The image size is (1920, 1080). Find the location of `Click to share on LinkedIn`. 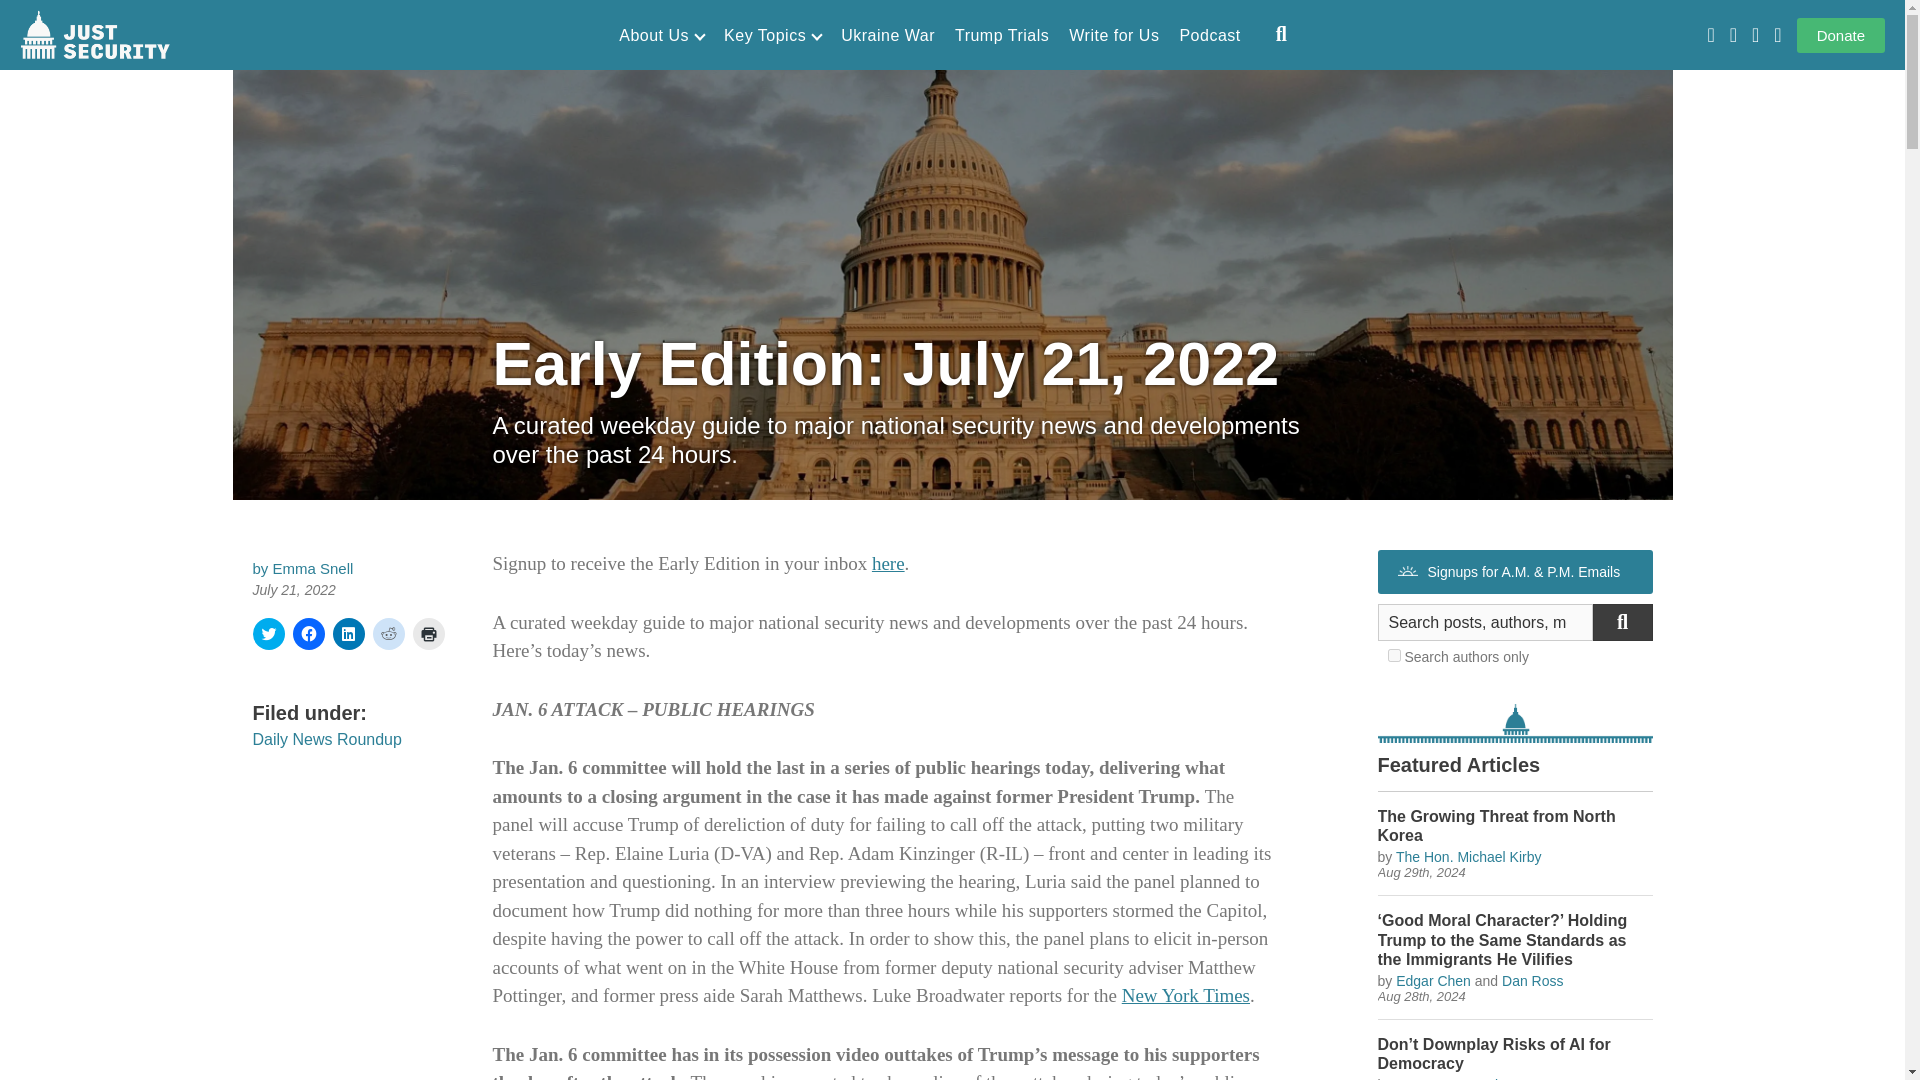

Click to share on LinkedIn is located at coordinates (348, 634).